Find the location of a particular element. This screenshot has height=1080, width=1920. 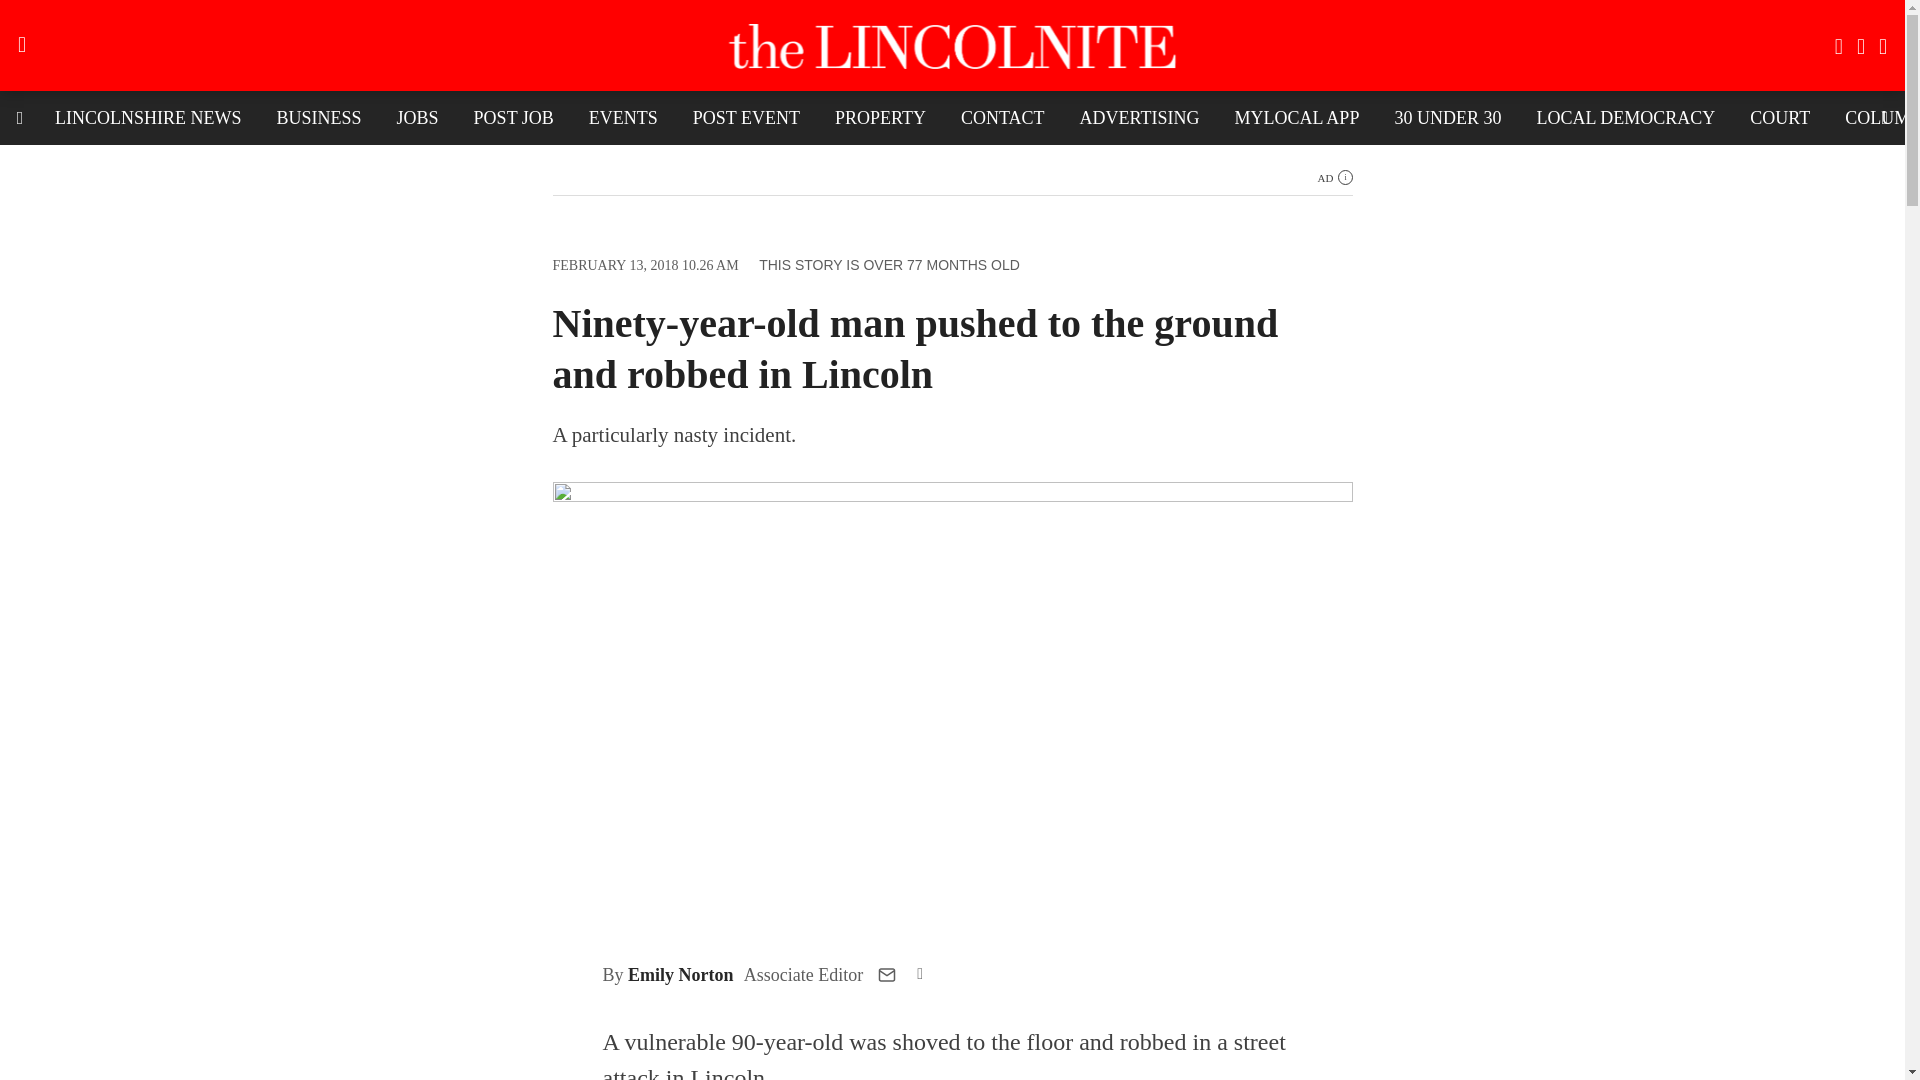

MYLOCAL APP is located at coordinates (1296, 117).